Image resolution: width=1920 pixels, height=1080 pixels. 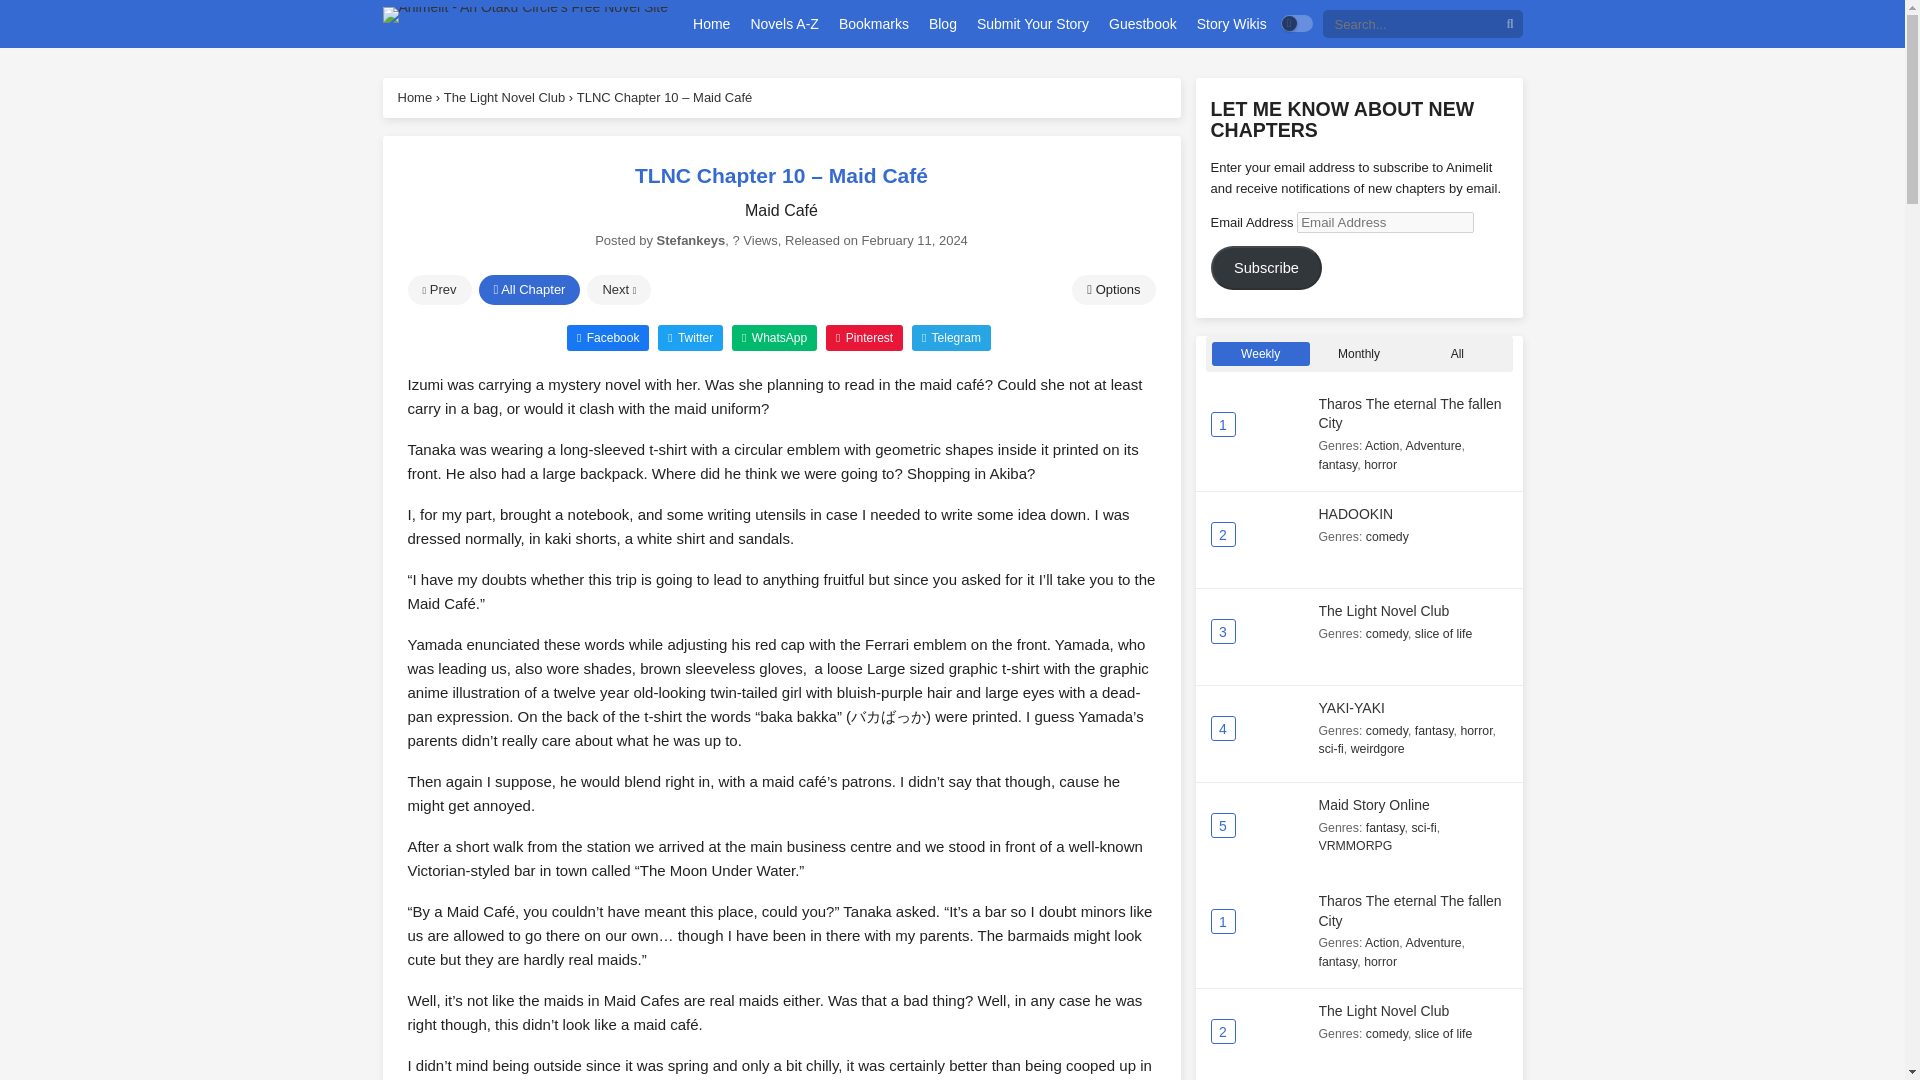 What do you see at coordinates (864, 336) in the screenshot?
I see `Pinterest` at bounding box center [864, 336].